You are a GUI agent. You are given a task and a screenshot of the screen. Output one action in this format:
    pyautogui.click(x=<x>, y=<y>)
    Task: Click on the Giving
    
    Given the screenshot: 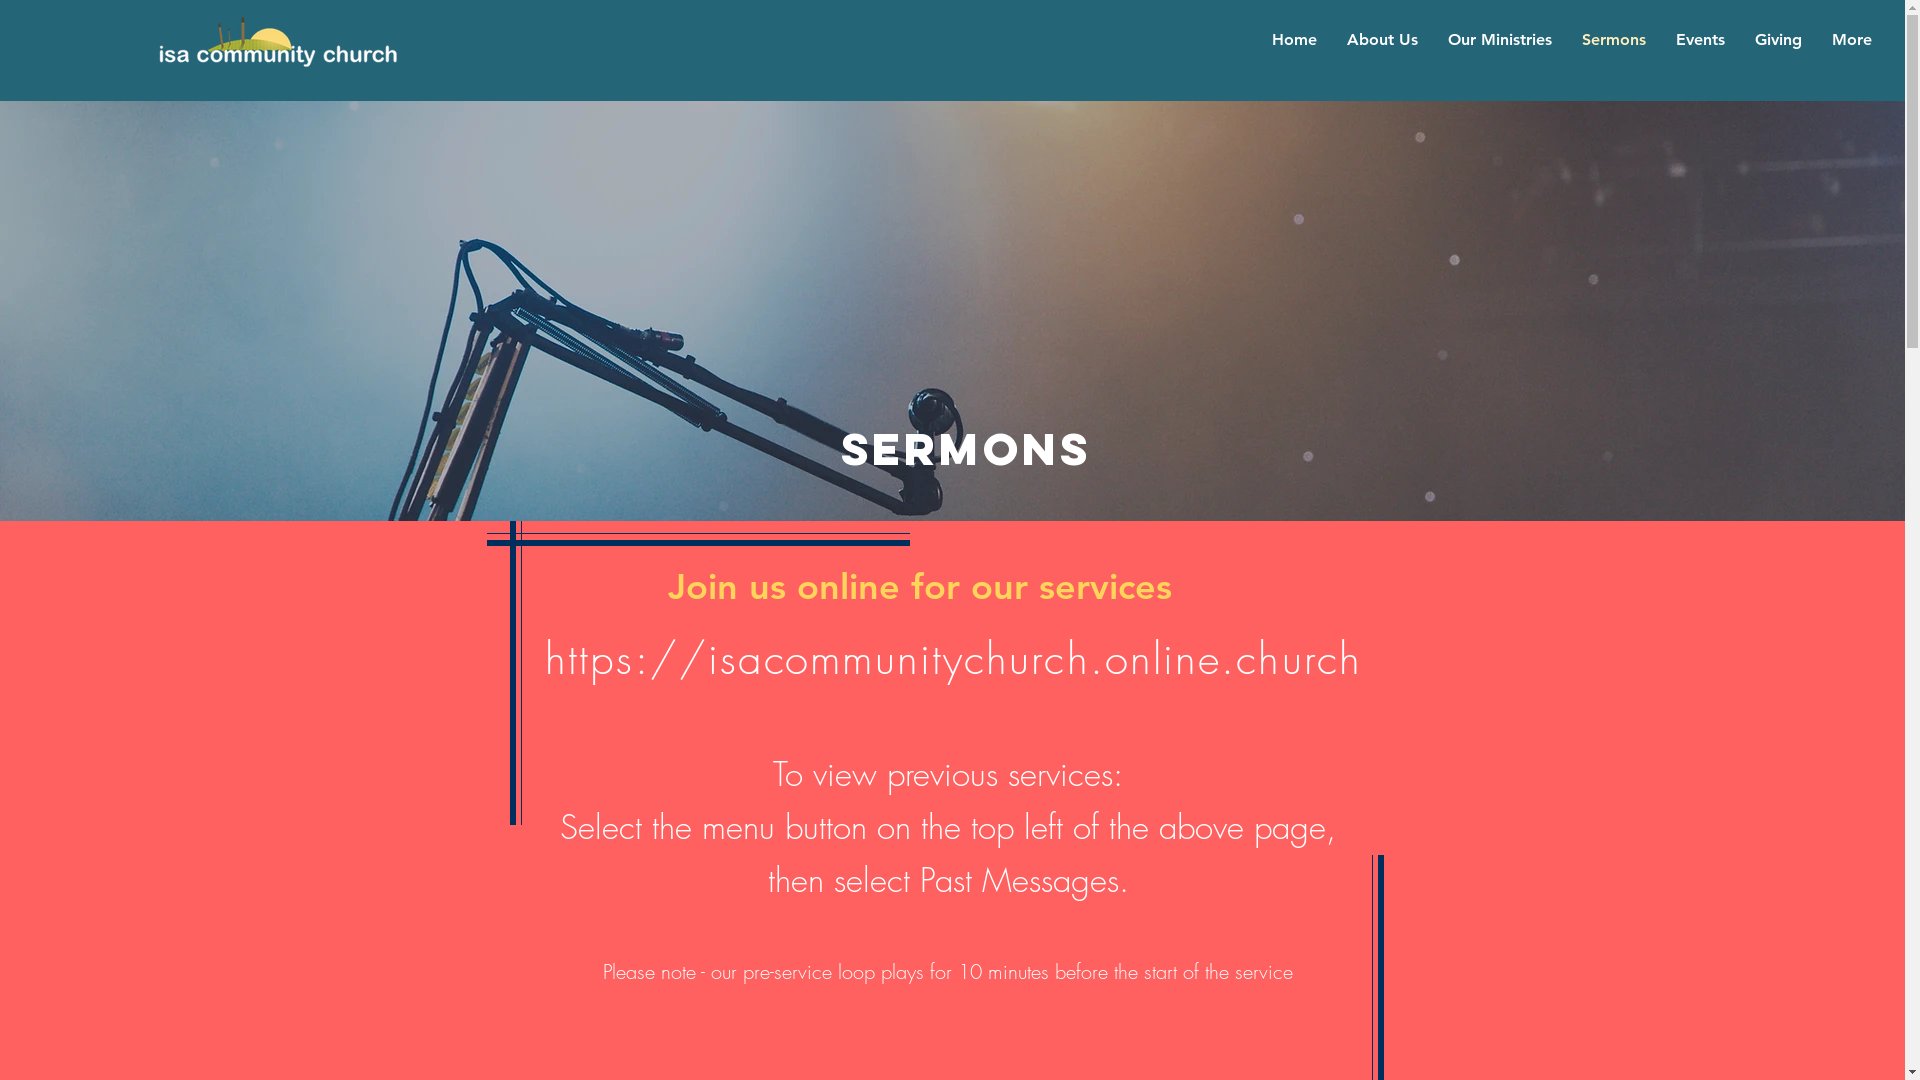 What is the action you would take?
    pyautogui.click(x=1778, y=40)
    